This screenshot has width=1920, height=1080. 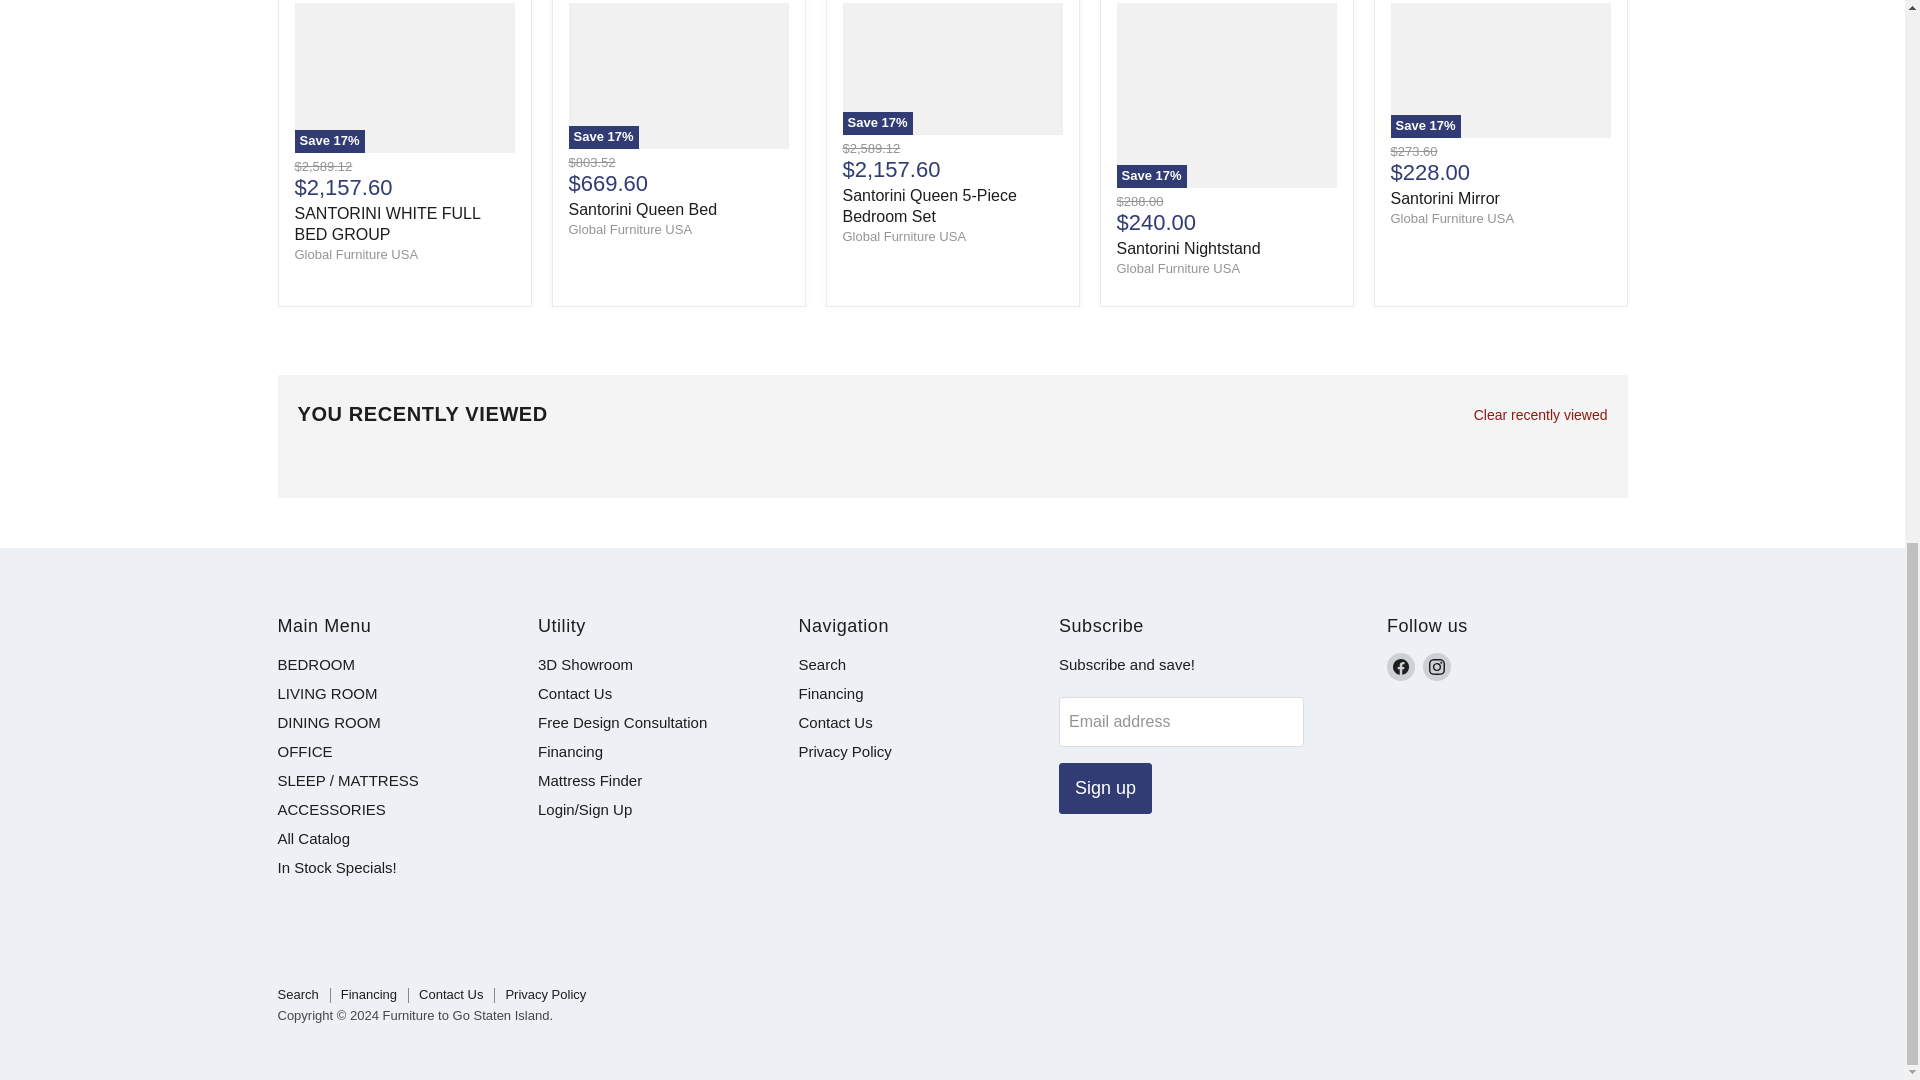 I want to click on Instagram, so click(x=1436, y=667).